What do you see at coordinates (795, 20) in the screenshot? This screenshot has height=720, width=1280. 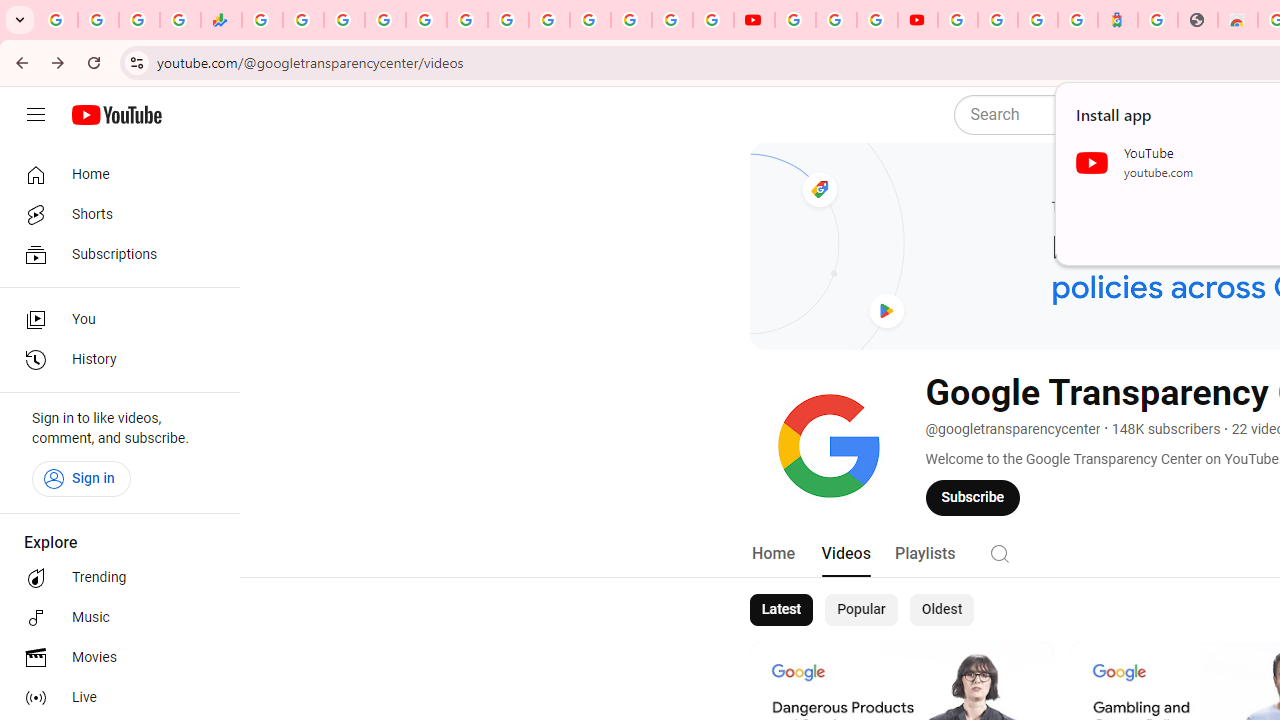 I see `YouTube` at bounding box center [795, 20].